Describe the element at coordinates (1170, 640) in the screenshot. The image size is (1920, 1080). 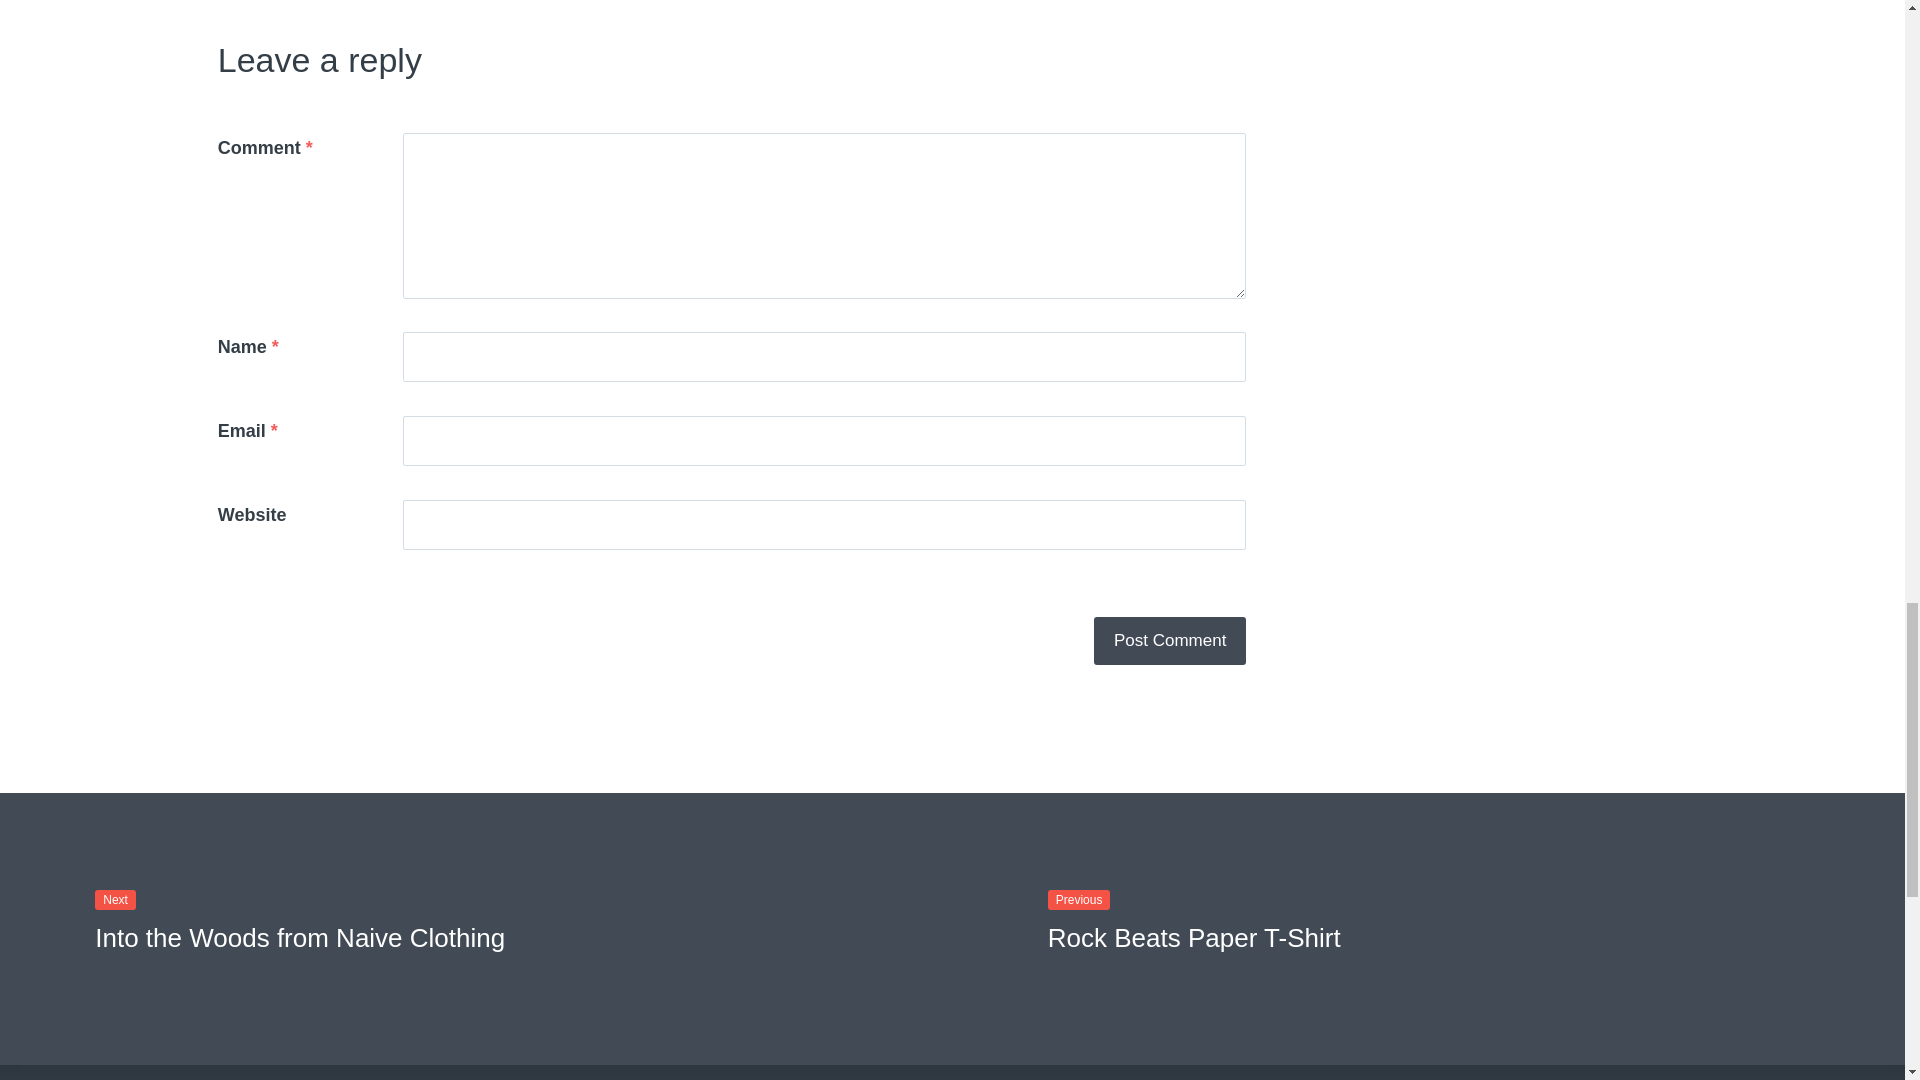
I see `Post Comment` at that location.